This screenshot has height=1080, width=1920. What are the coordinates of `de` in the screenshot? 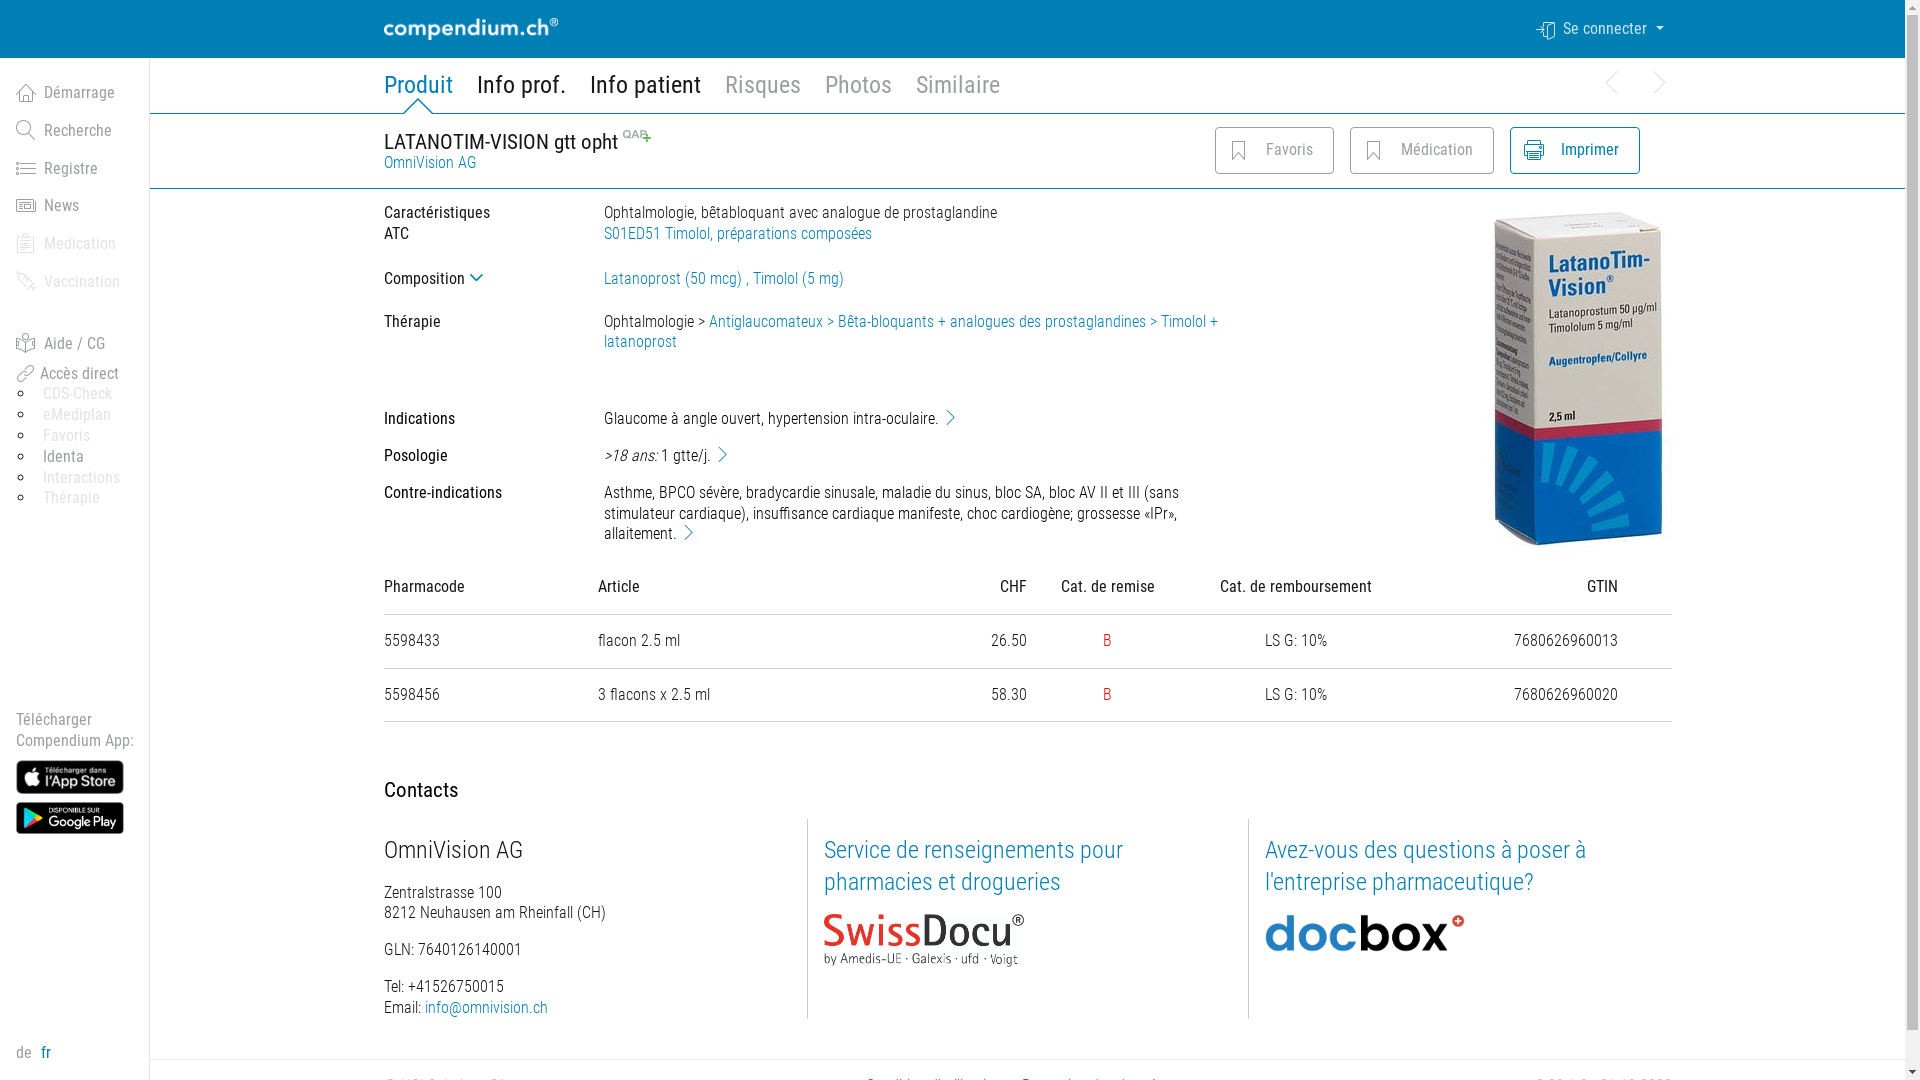 It's located at (28, 1052).